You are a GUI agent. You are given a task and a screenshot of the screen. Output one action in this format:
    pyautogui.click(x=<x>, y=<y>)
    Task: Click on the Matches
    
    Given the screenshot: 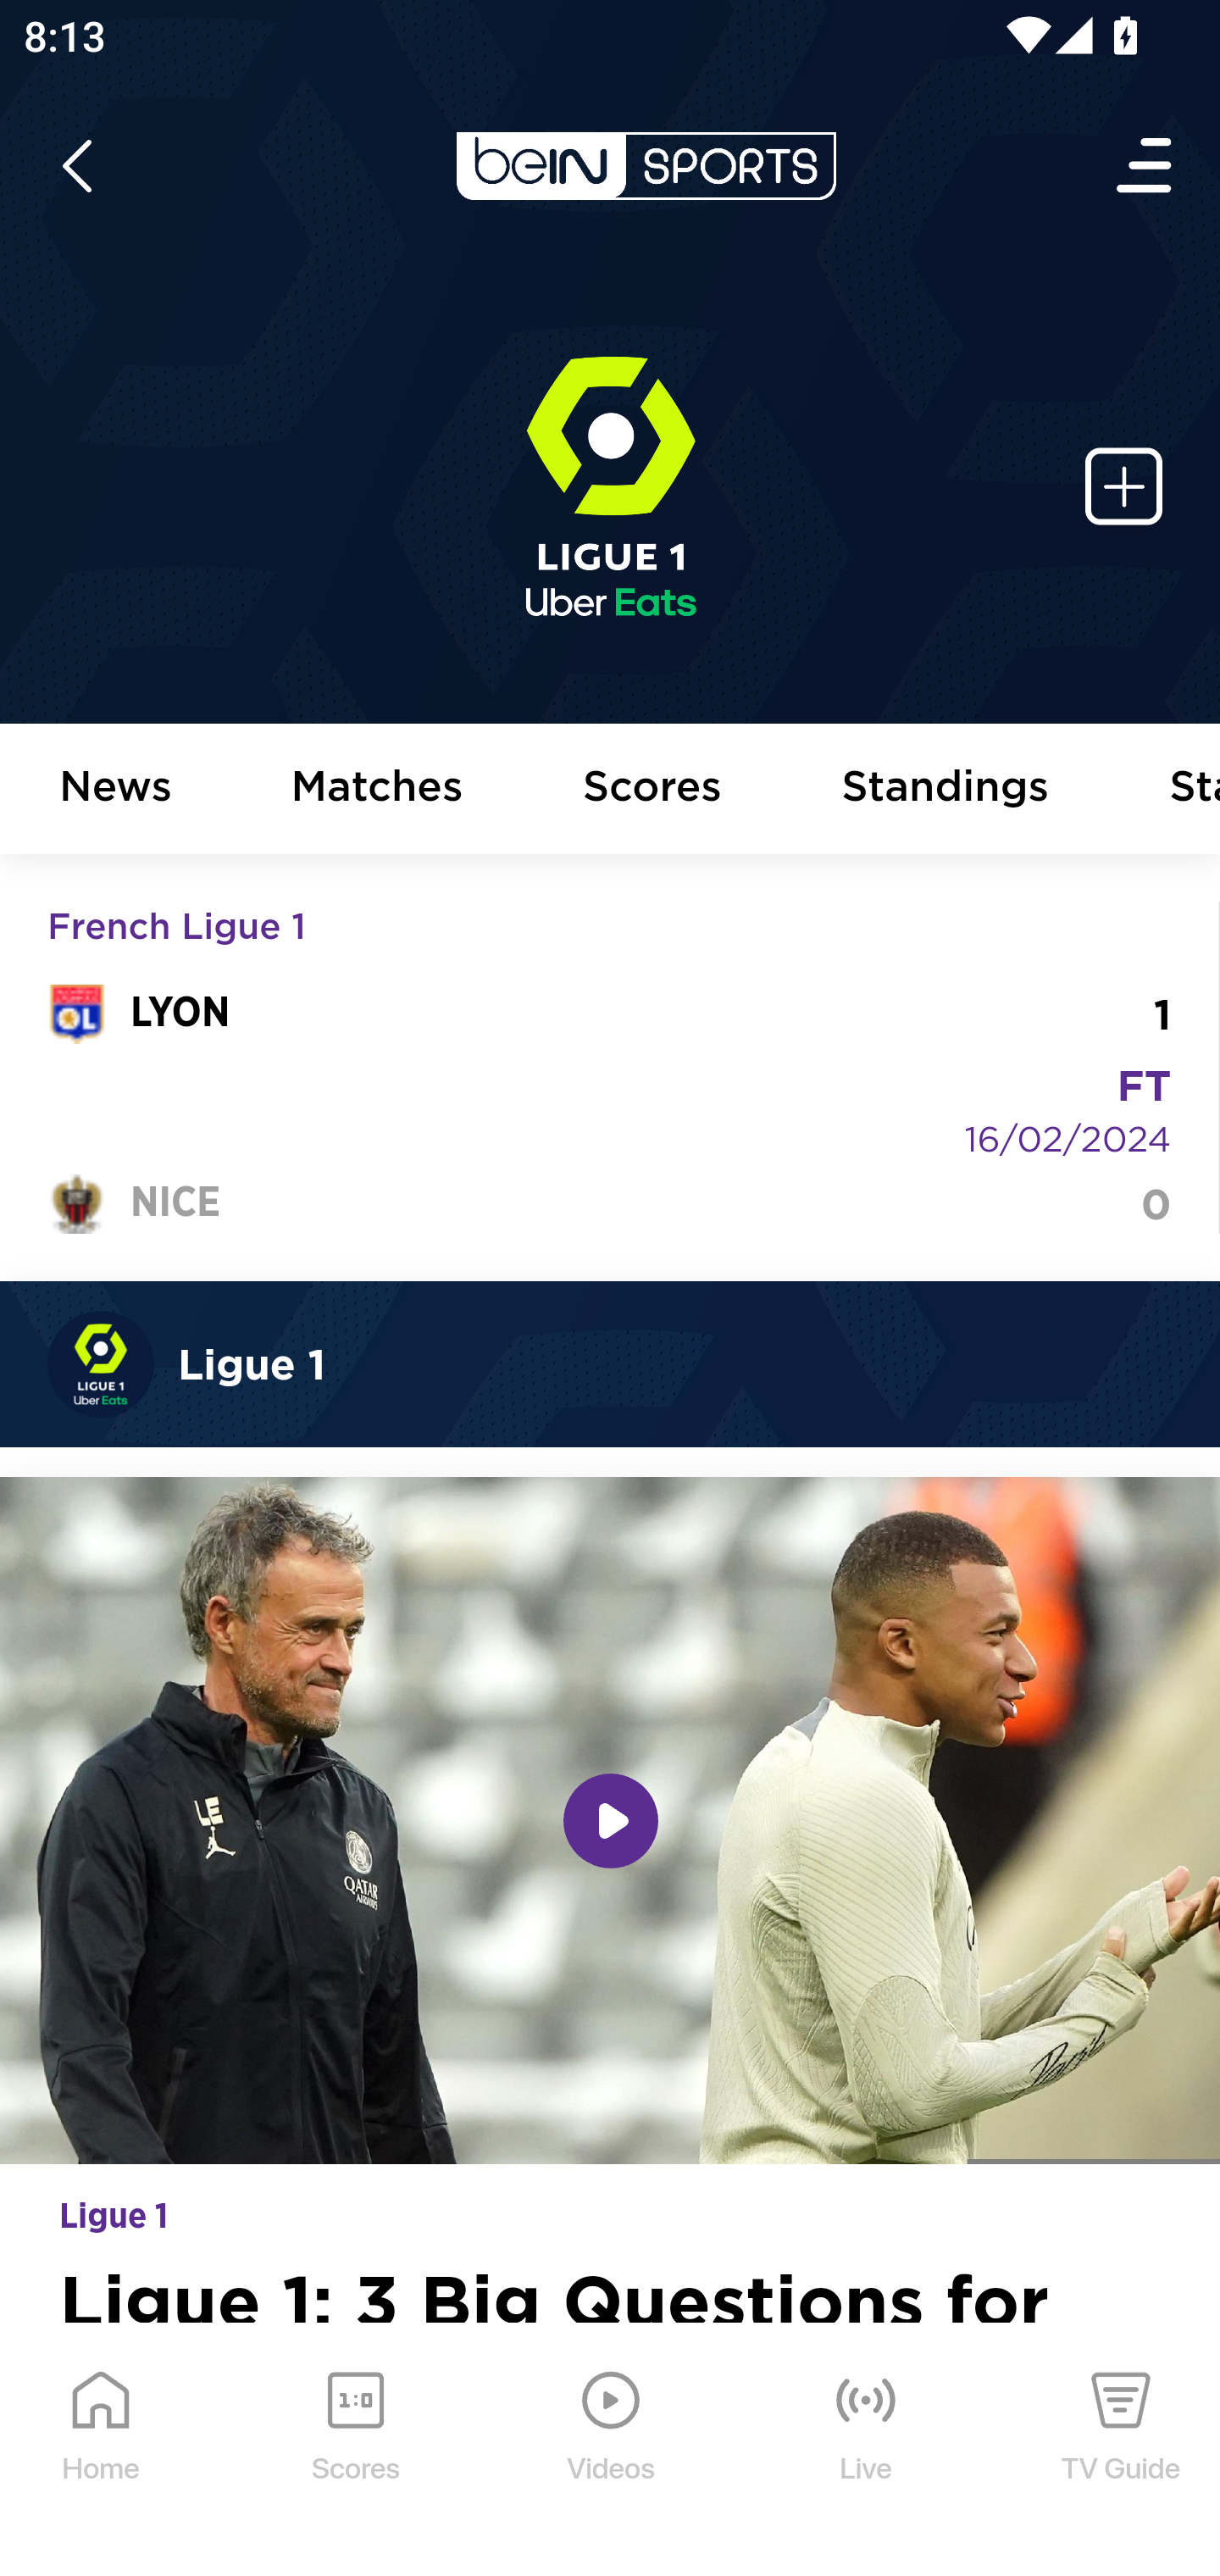 What is the action you would take?
    pyautogui.click(x=378, y=790)
    